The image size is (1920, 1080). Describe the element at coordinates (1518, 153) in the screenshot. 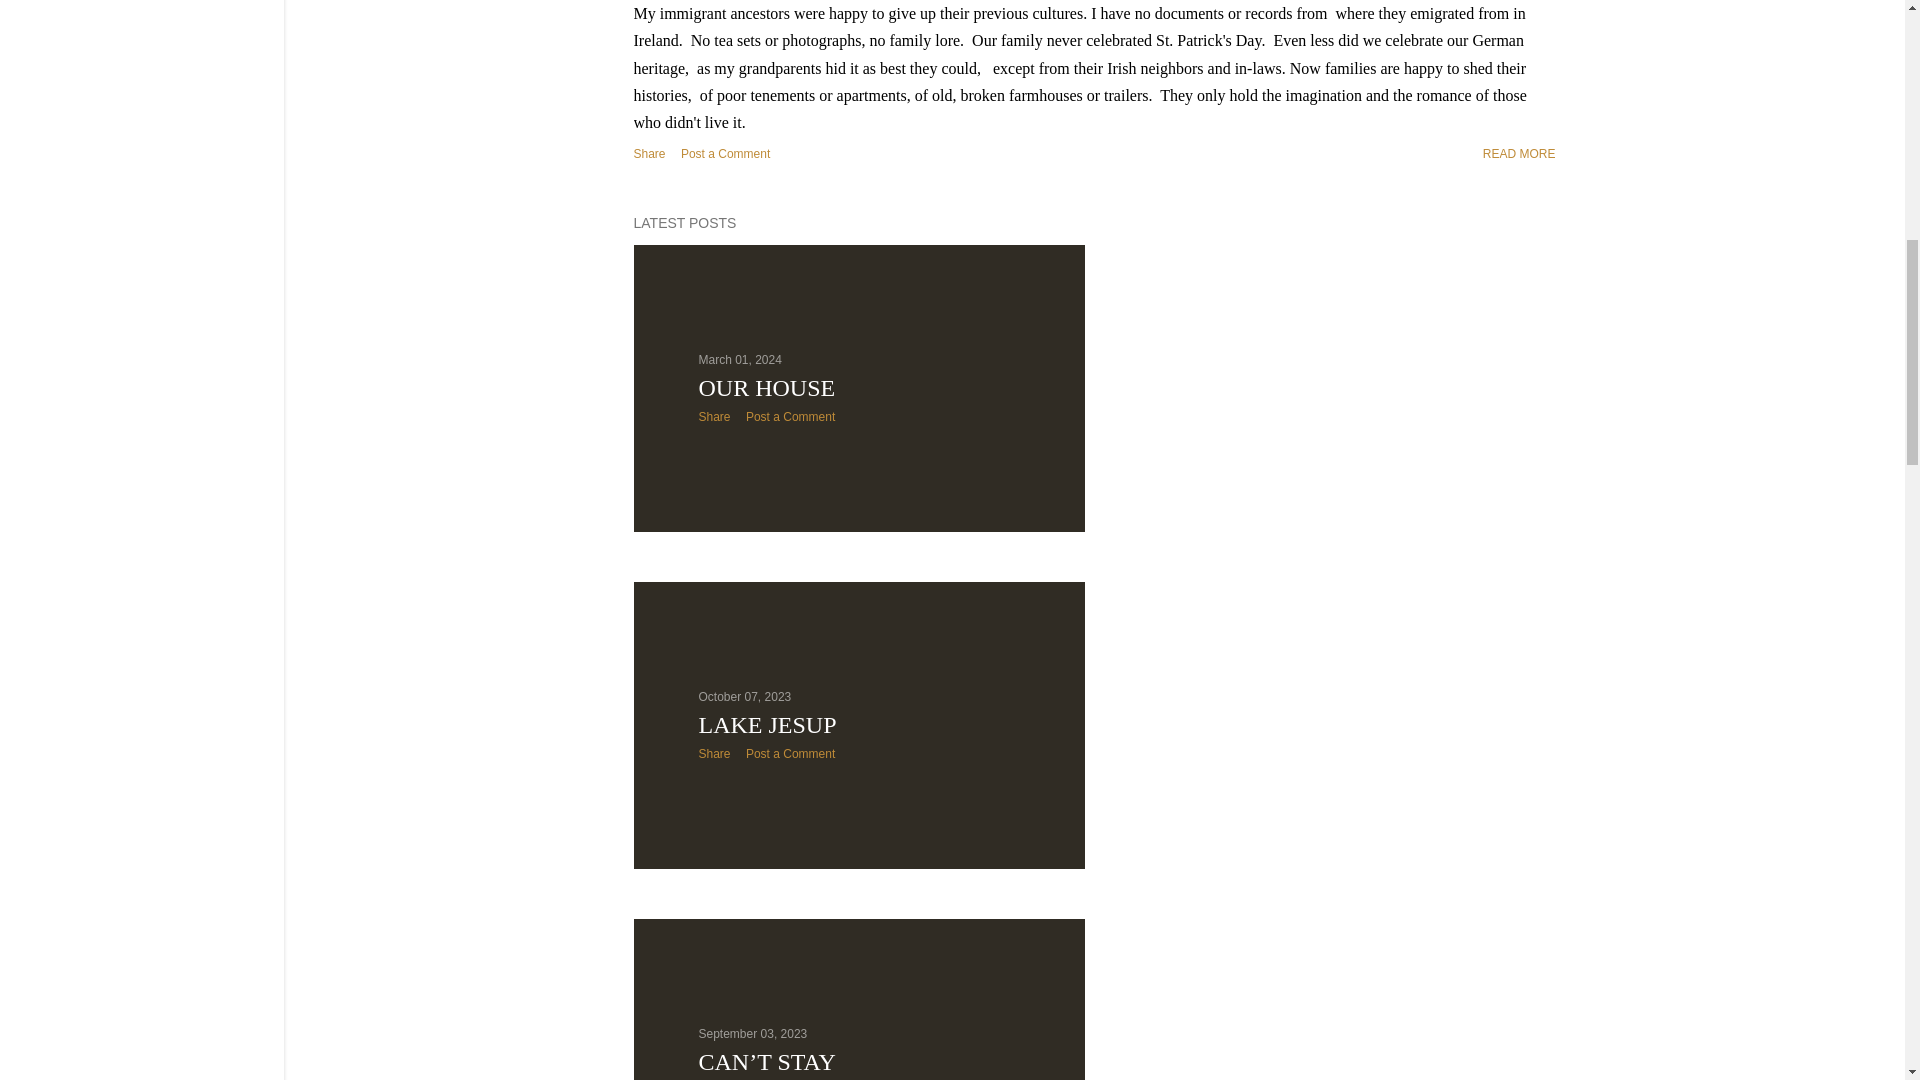

I see `Ancestors` at that location.